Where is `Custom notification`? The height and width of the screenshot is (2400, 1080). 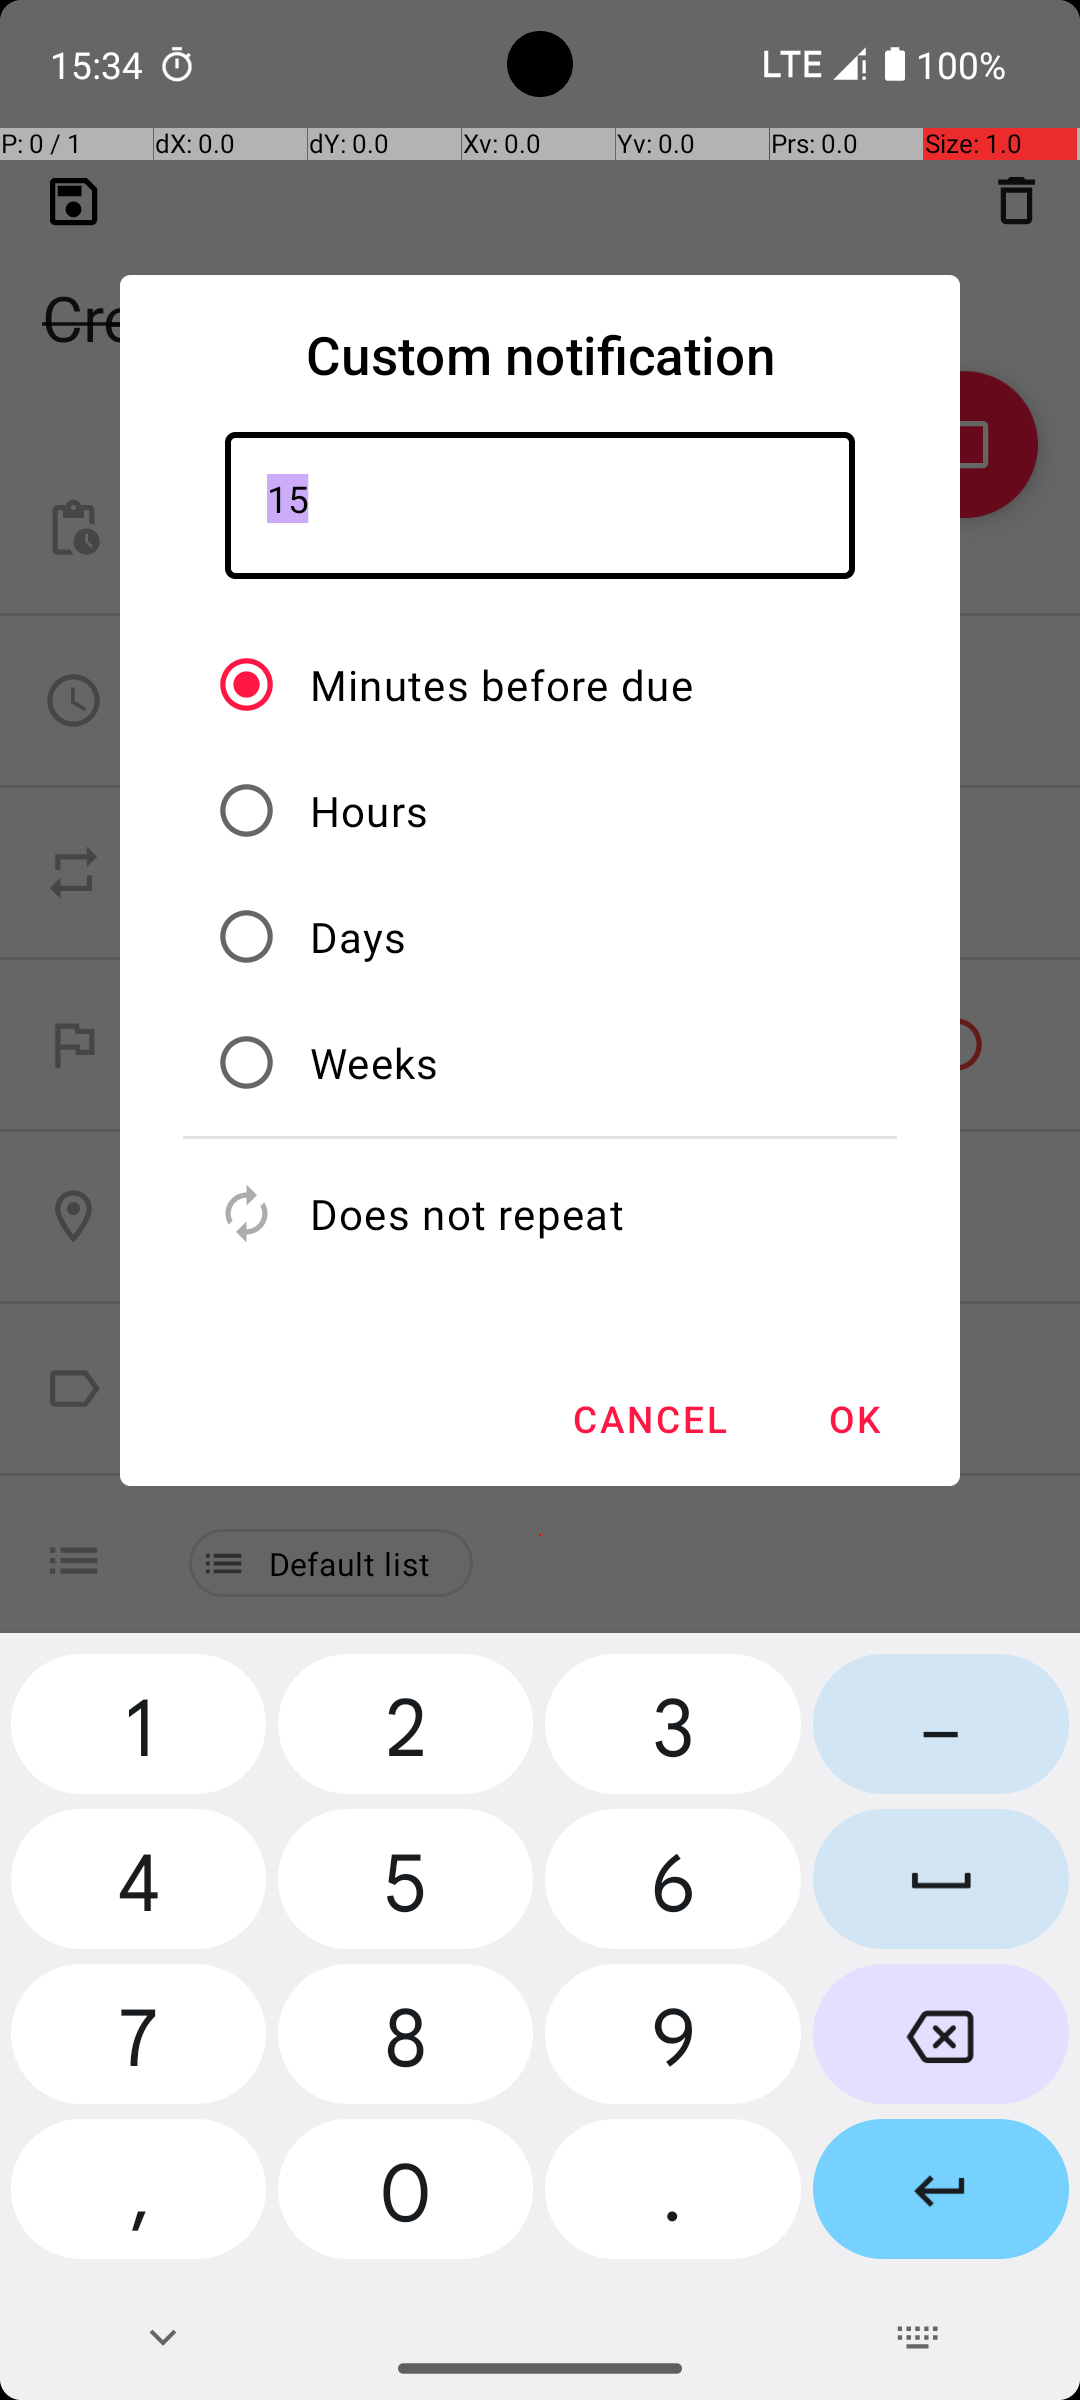 Custom notification is located at coordinates (540, 354).